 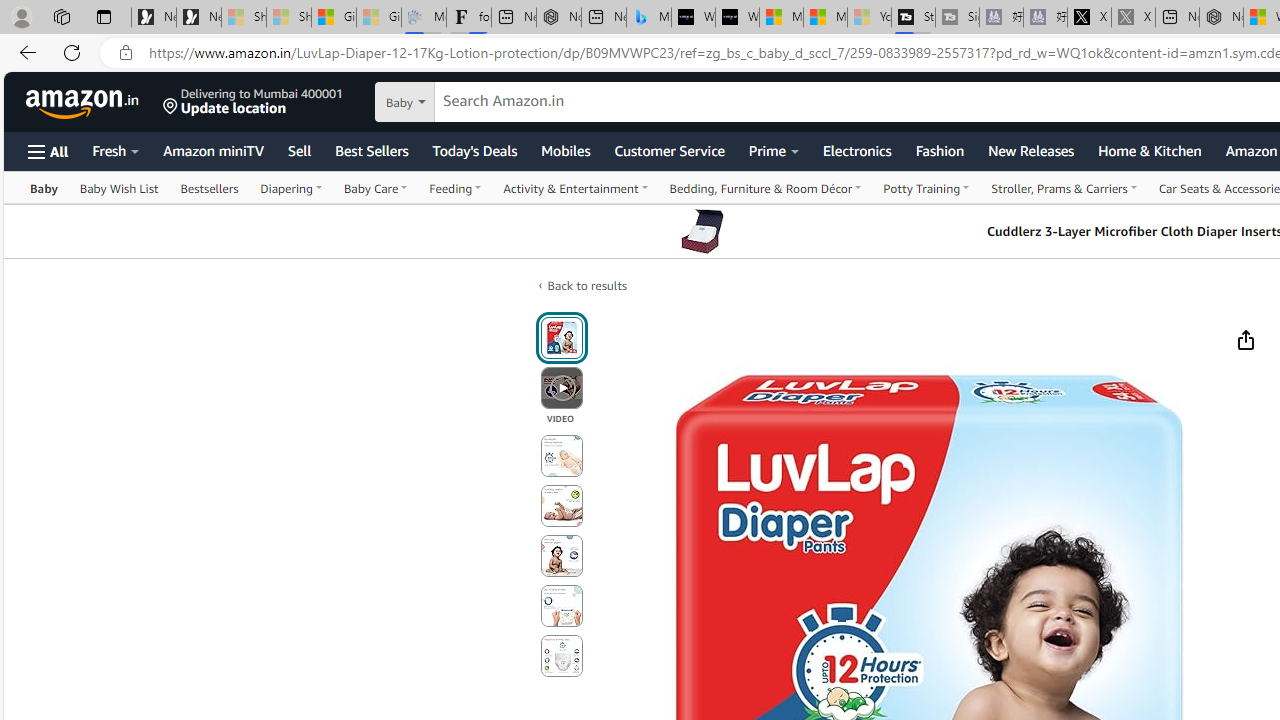 I want to click on Home & Kitchen, so click(x=1149, y=150).